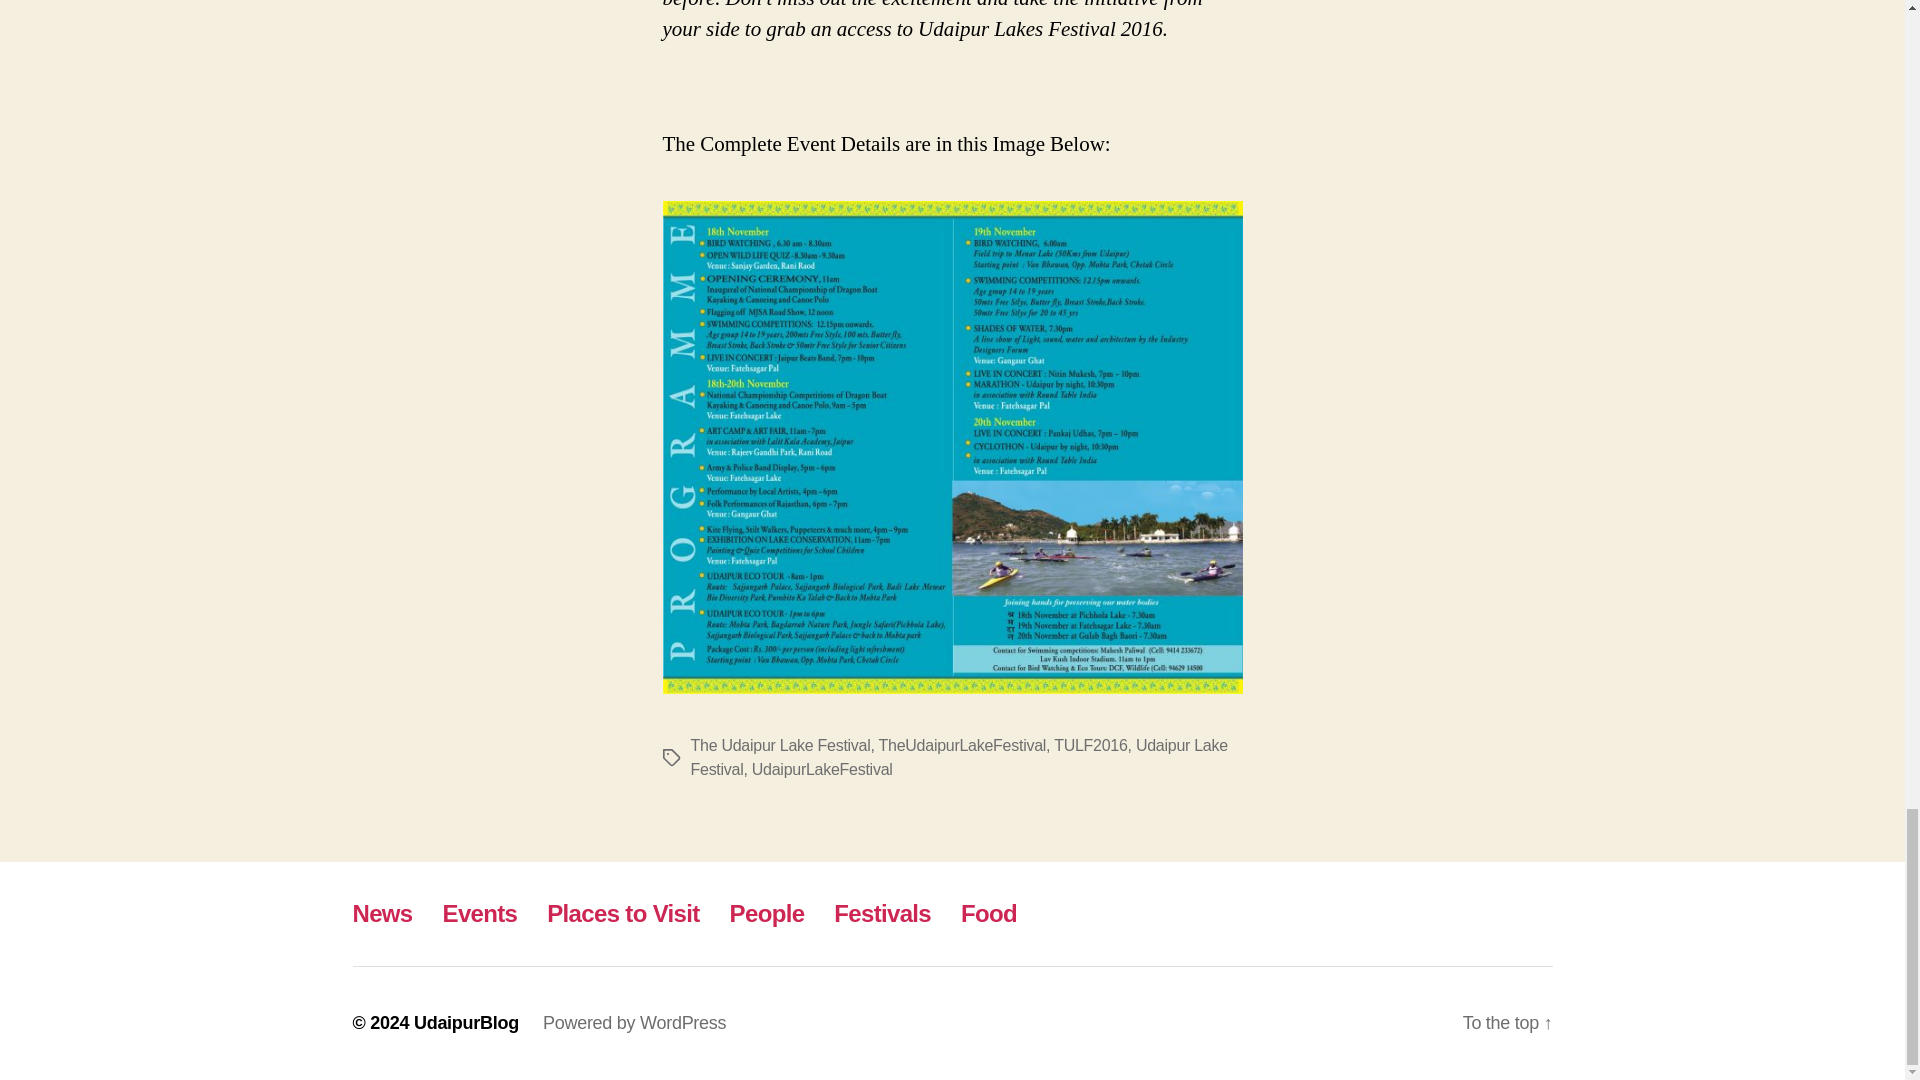 The width and height of the screenshot is (1920, 1080). What do you see at coordinates (480, 912) in the screenshot?
I see `Events` at bounding box center [480, 912].